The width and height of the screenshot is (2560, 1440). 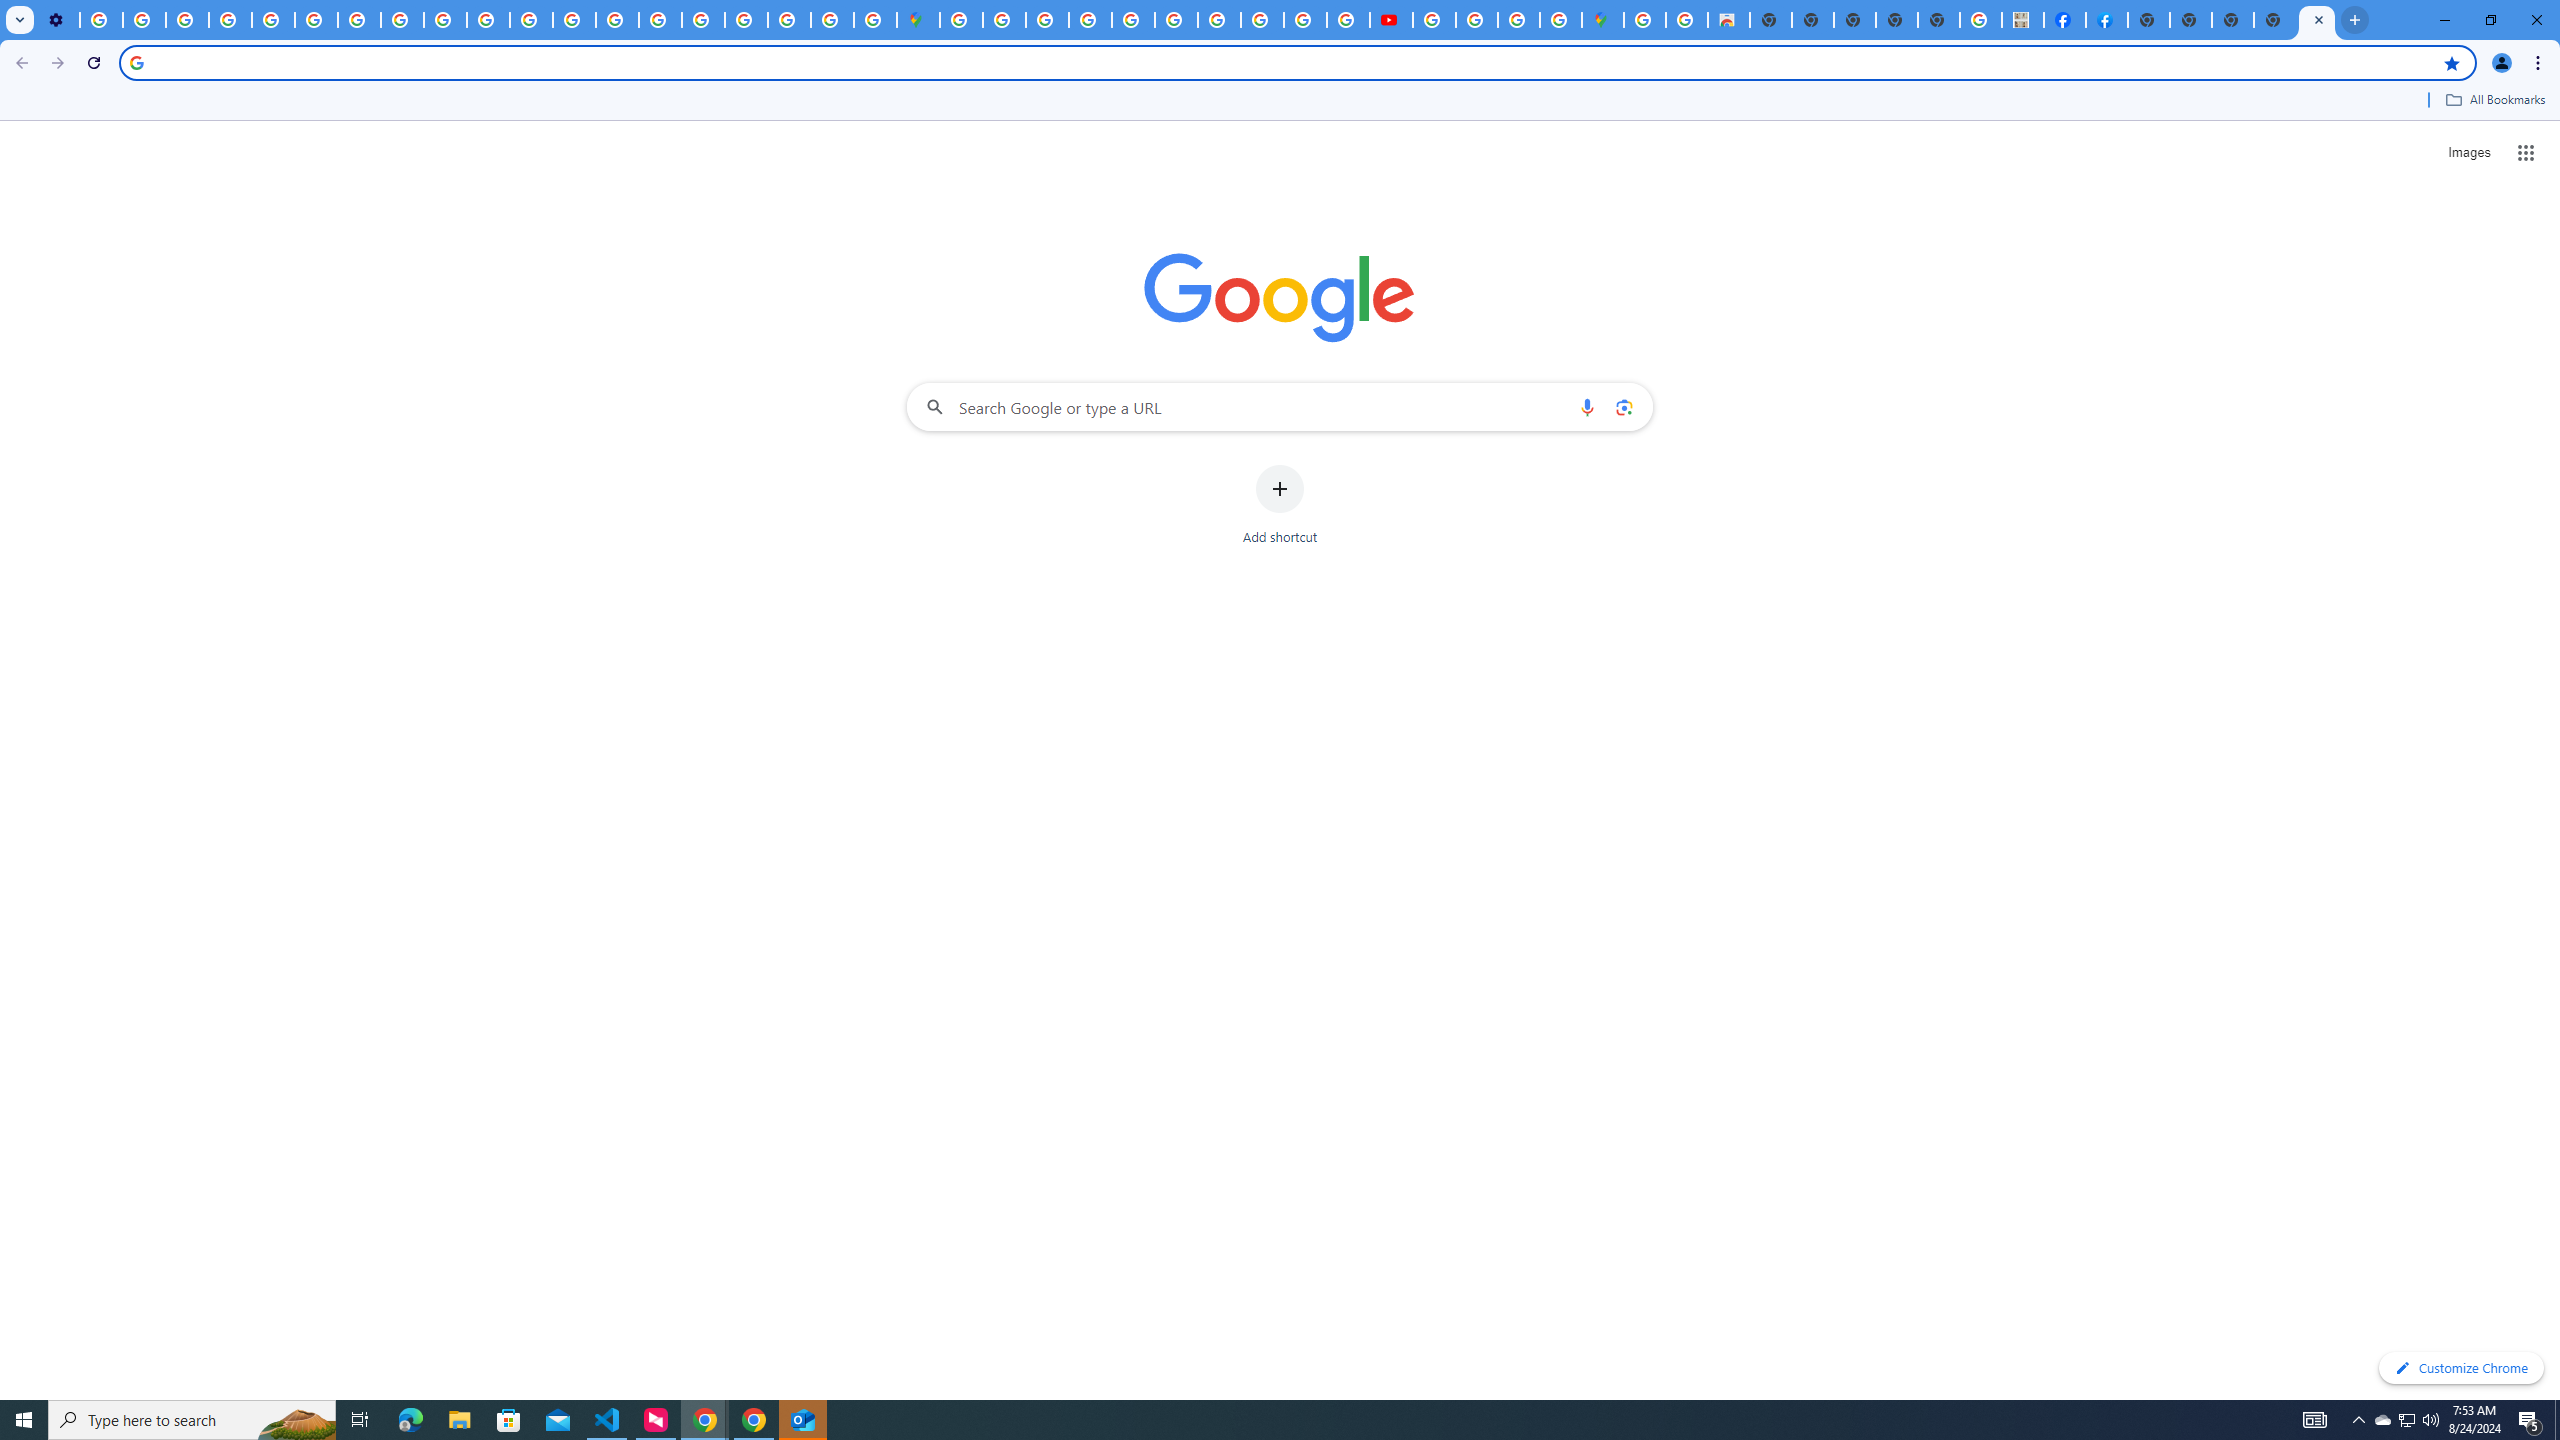 I want to click on Subscriptions - YouTube, so click(x=1390, y=20).